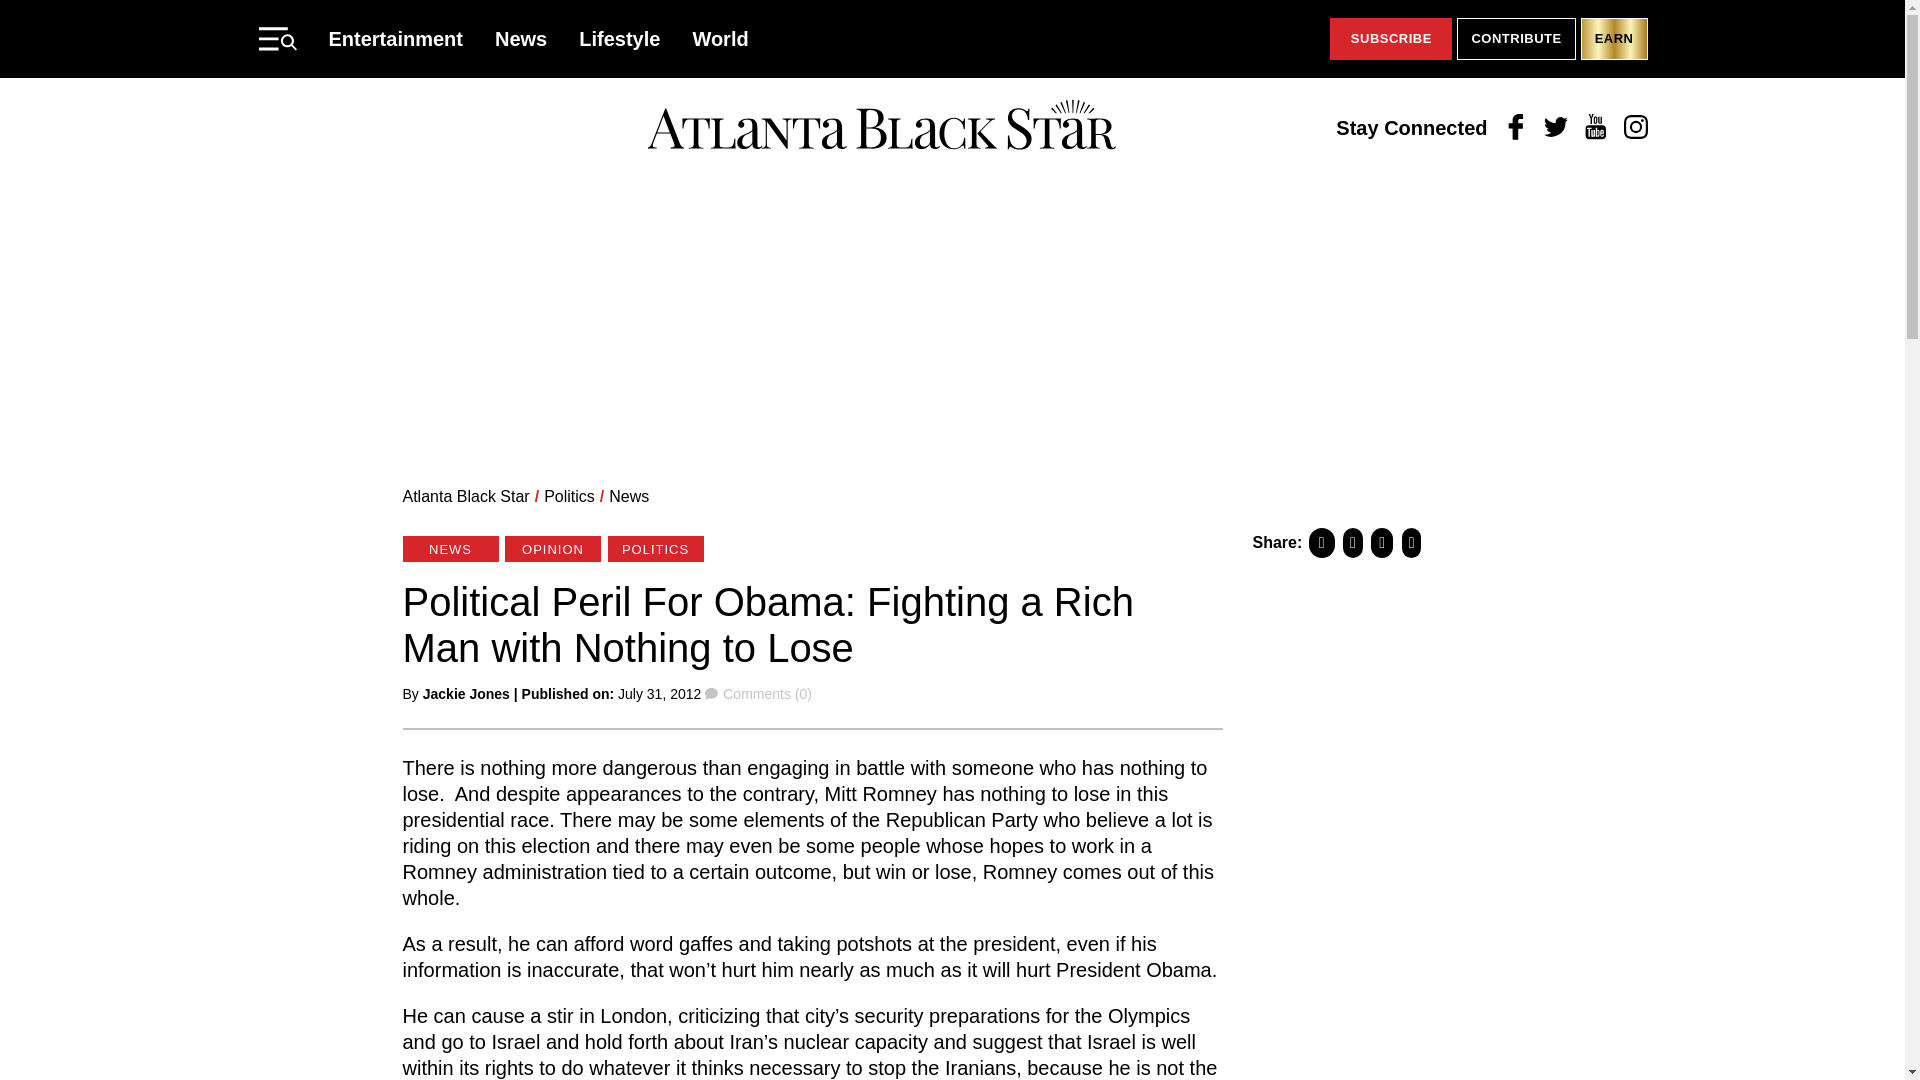 The image size is (1920, 1080). I want to click on Entertainment, so click(395, 38).